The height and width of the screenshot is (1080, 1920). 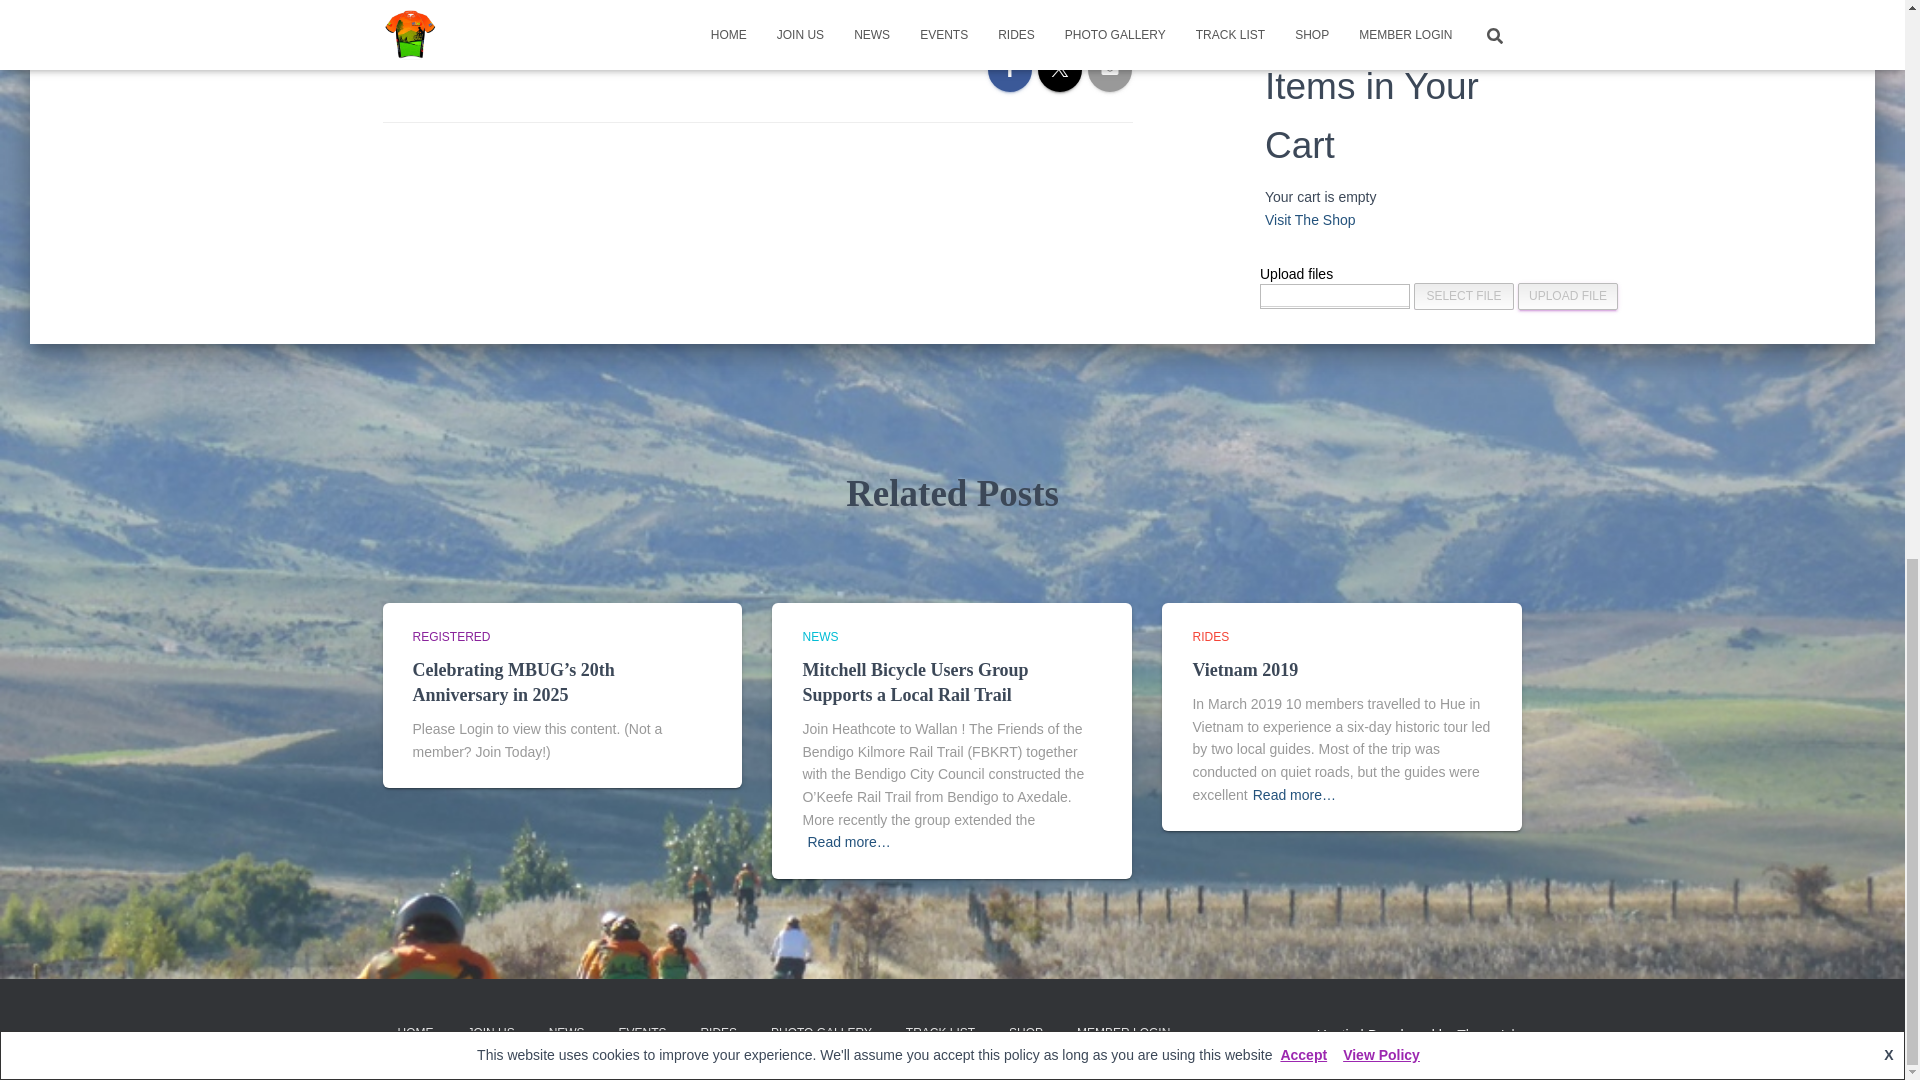 What do you see at coordinates (1568, 296) in the screenshot?
I see `Upload File` at bounding box center [1568, 296].